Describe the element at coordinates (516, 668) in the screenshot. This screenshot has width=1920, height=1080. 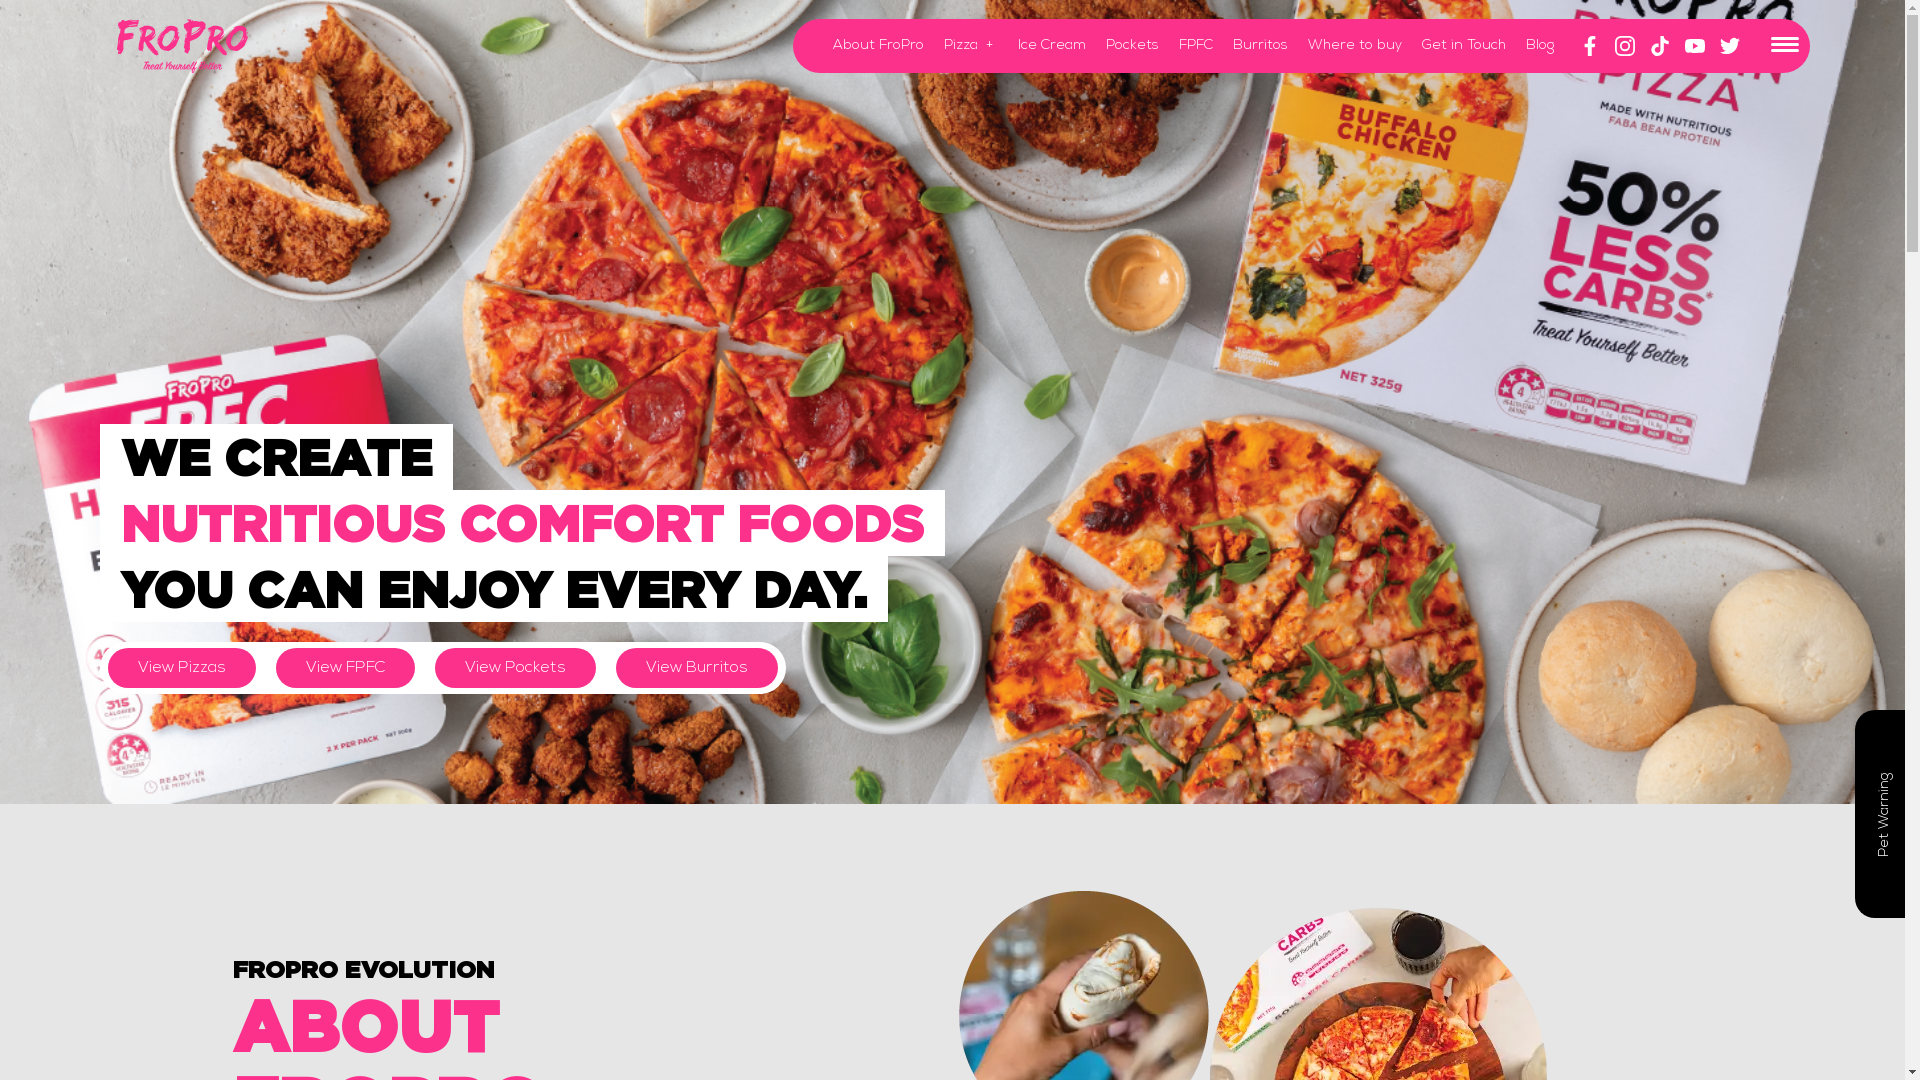
I see `View Pockets` at that location.